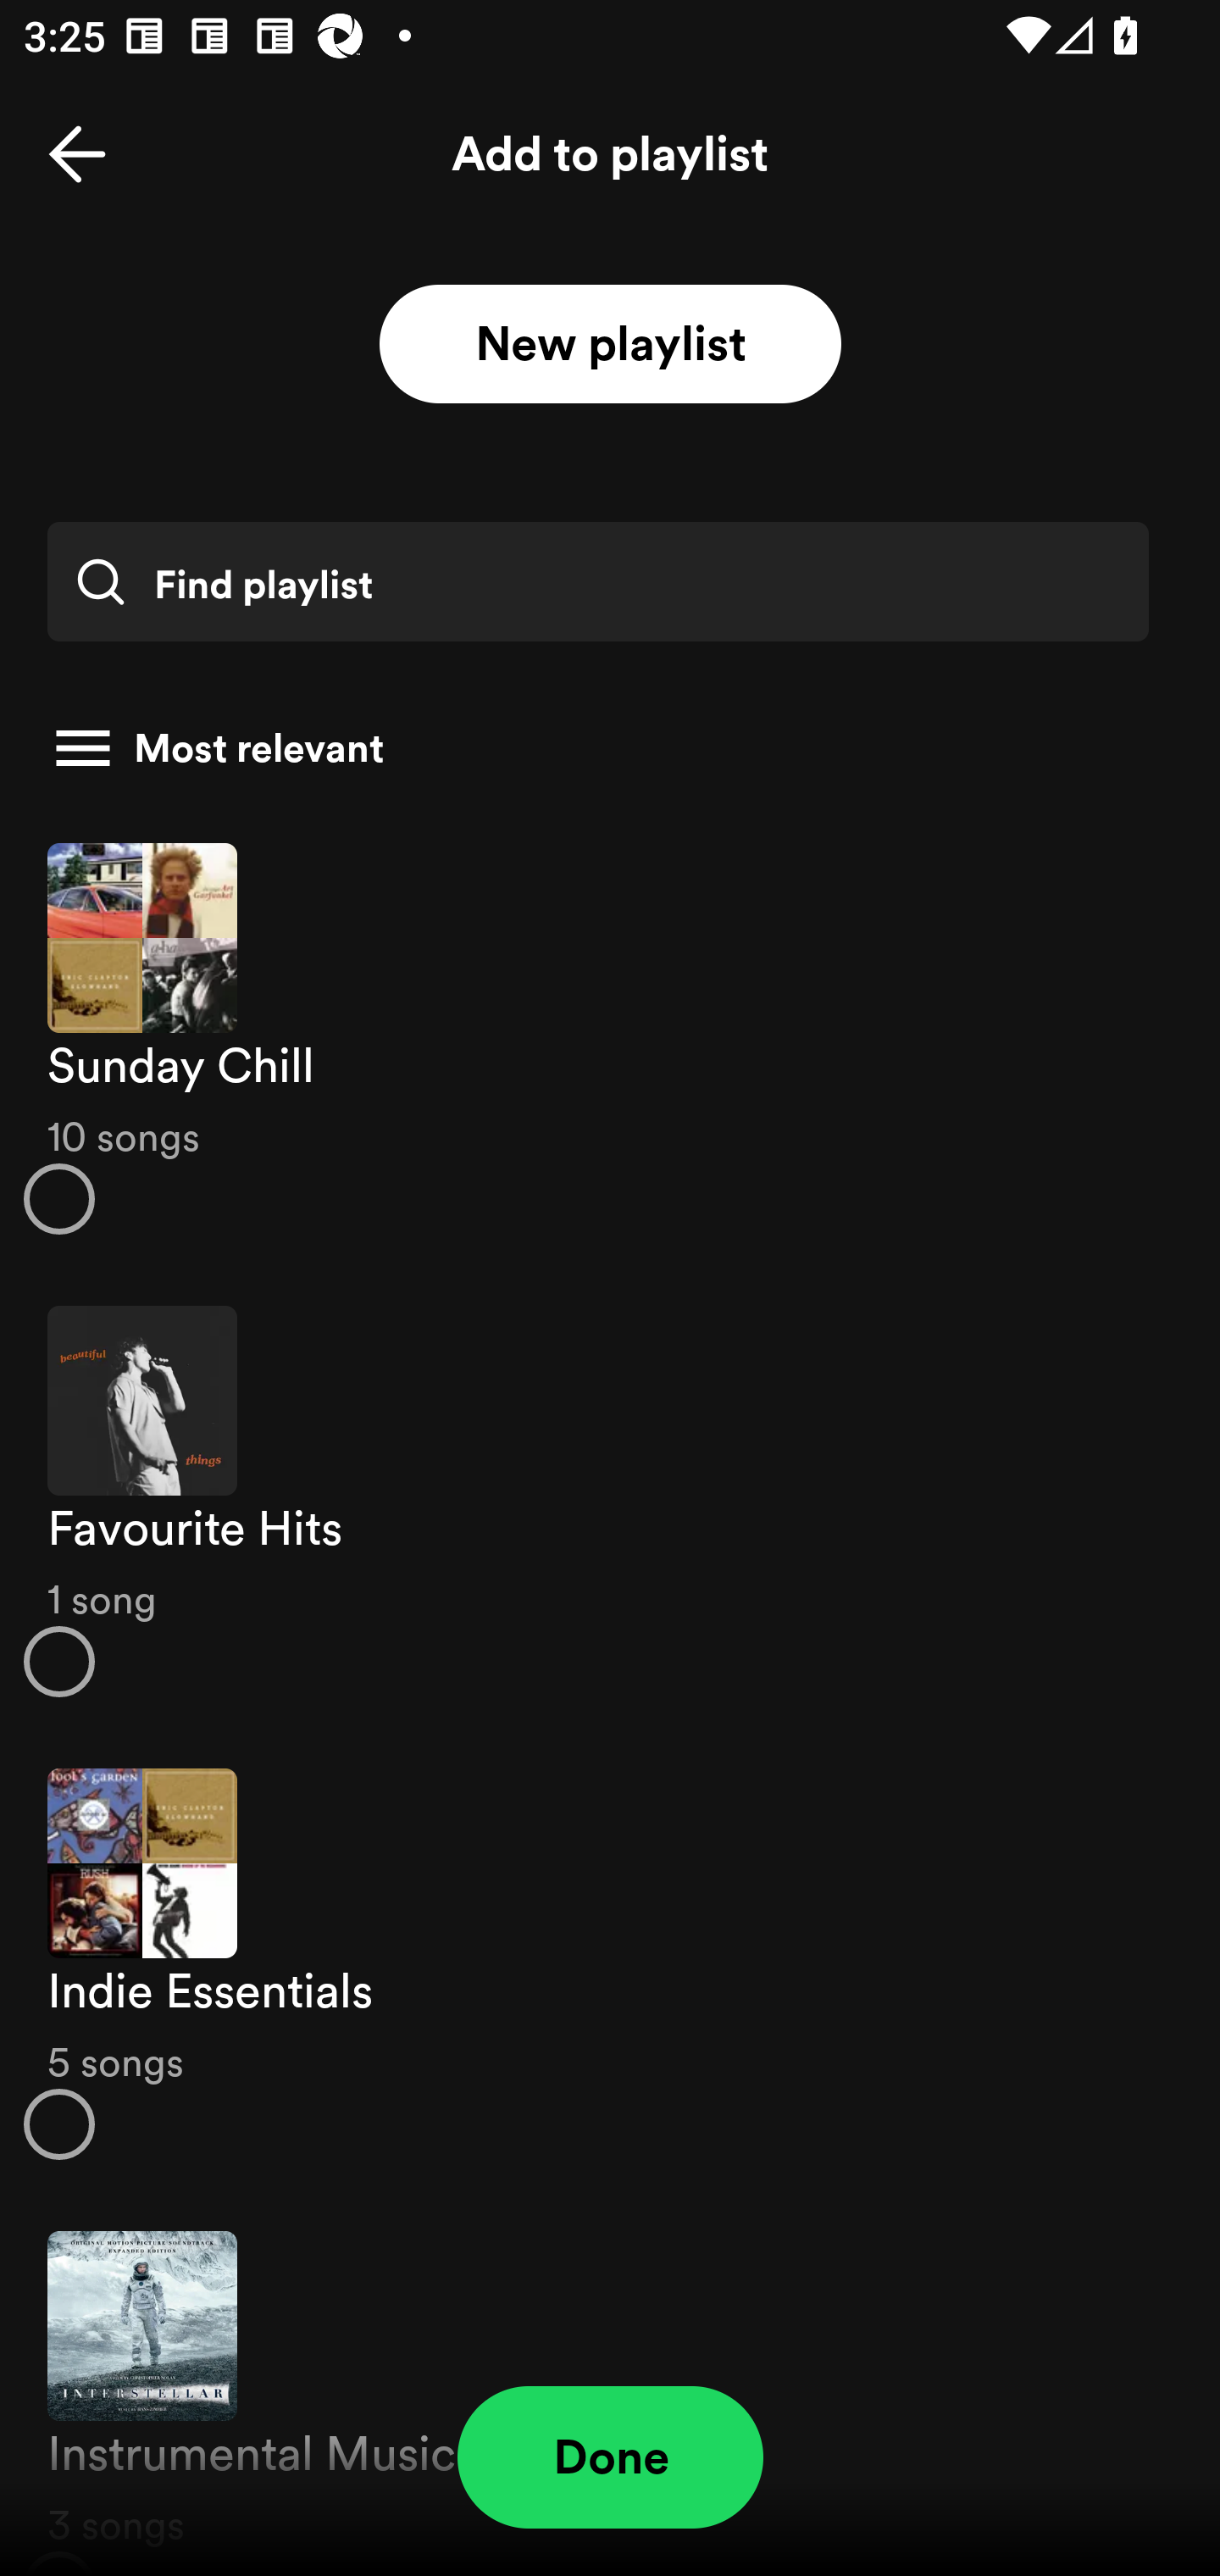 Image resolution: width=1220 pixels, height=2576 pixels. I want to click on New playlist, so click(610, 345).